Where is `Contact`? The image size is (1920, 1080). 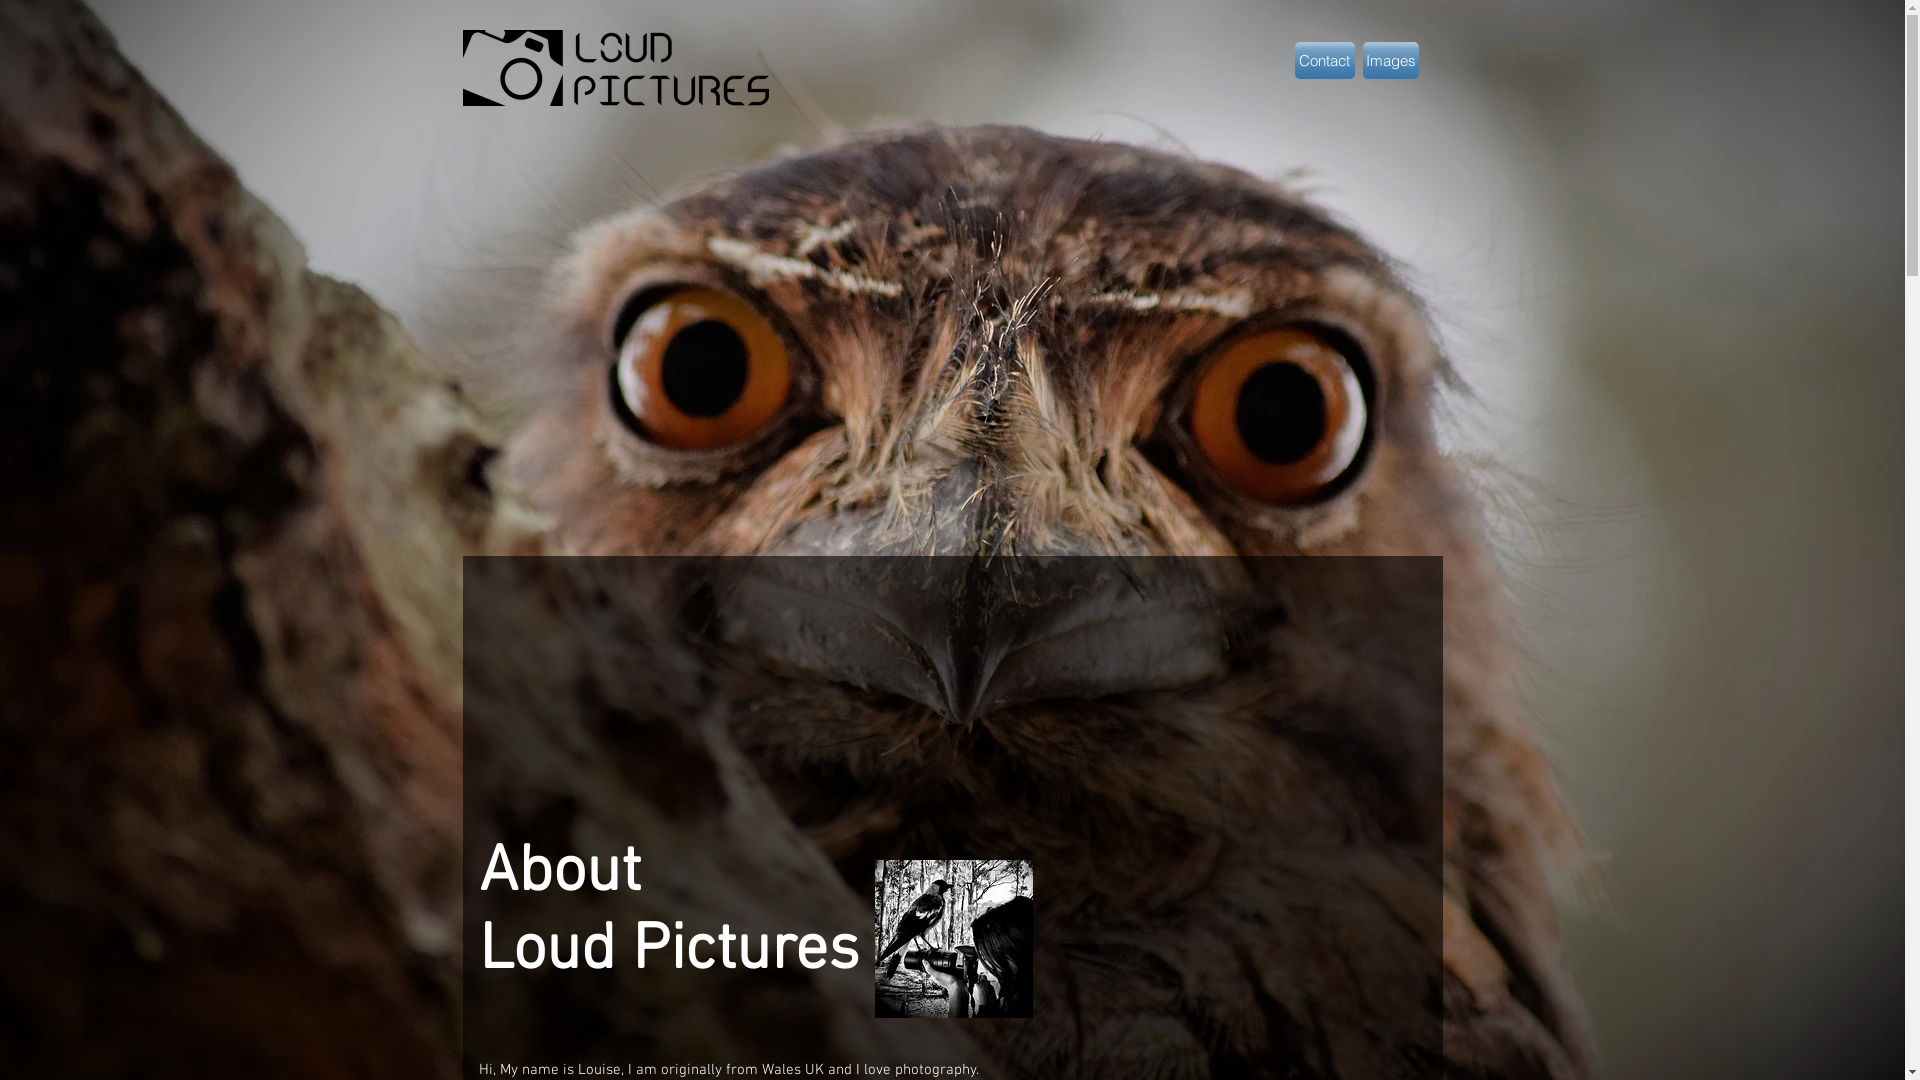
Contact is located at coordinates (1324, 60).